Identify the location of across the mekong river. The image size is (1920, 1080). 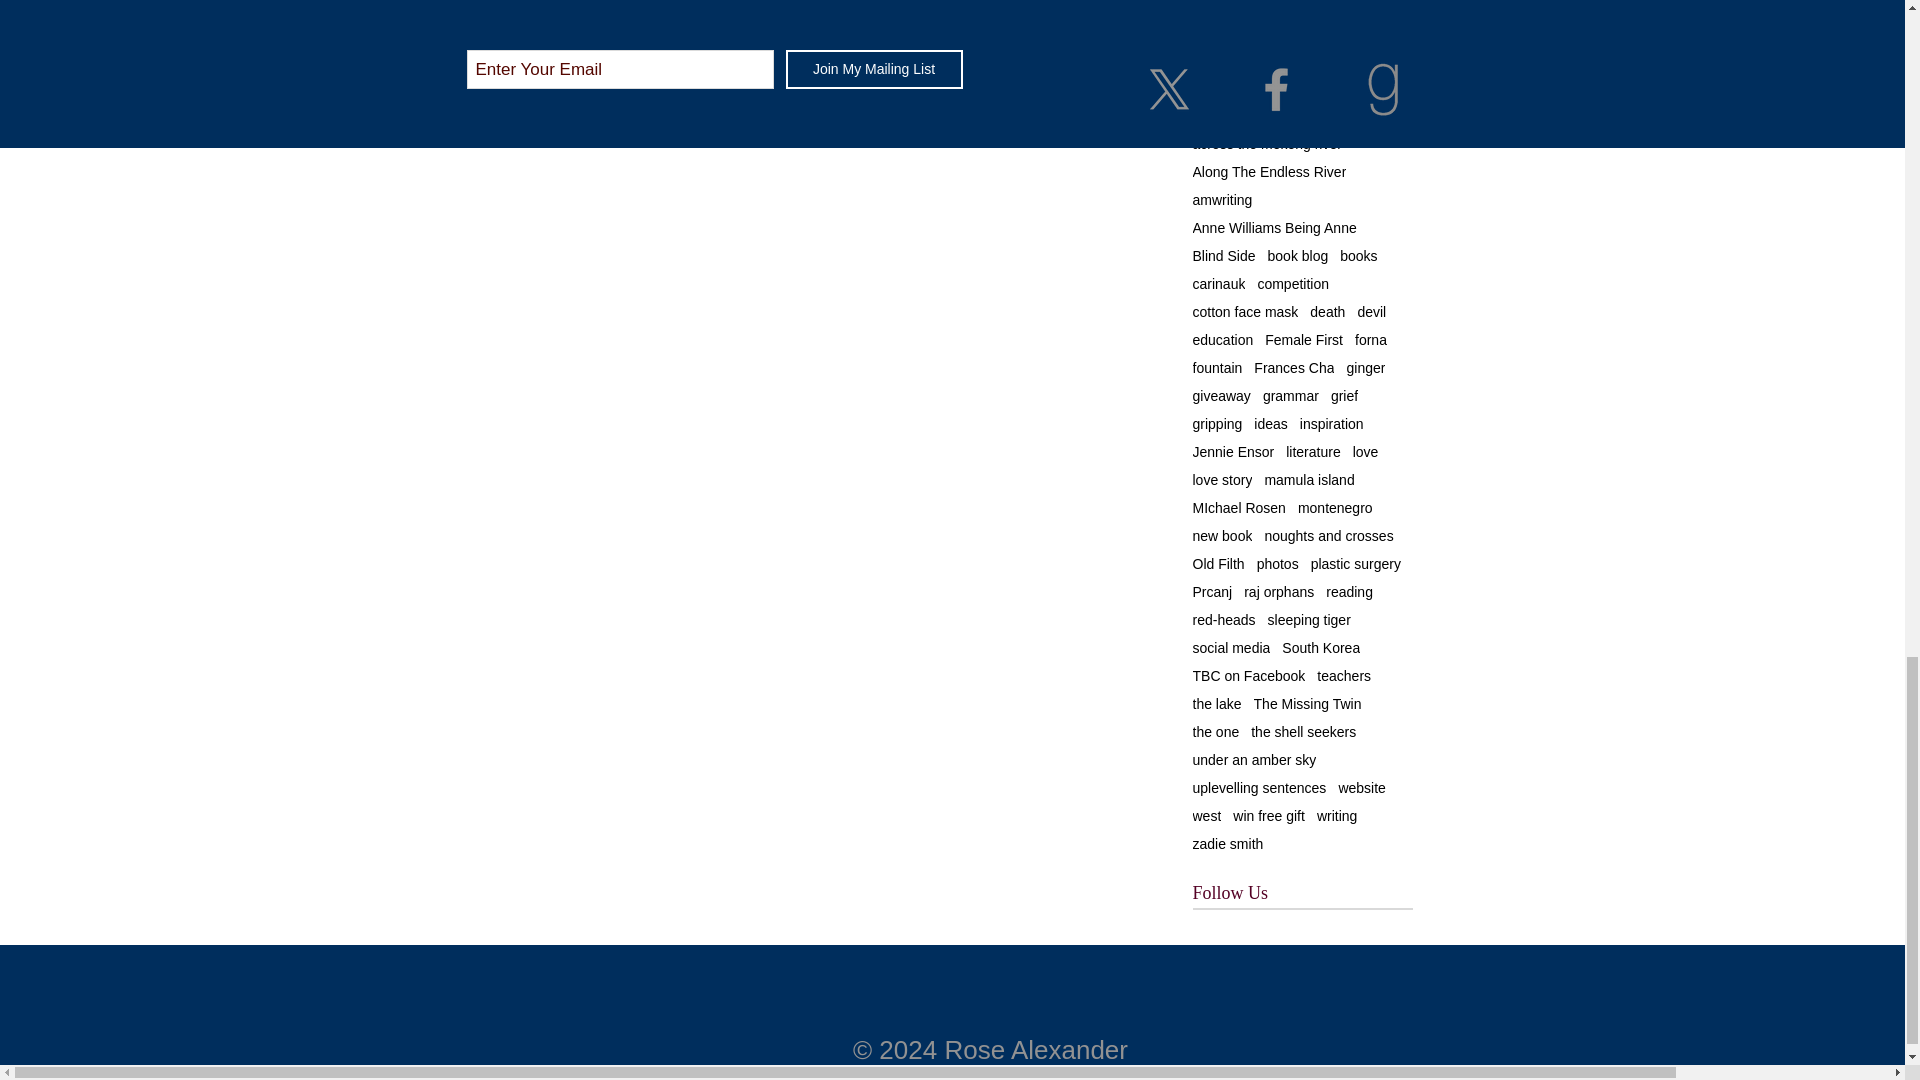
(1266, 144).